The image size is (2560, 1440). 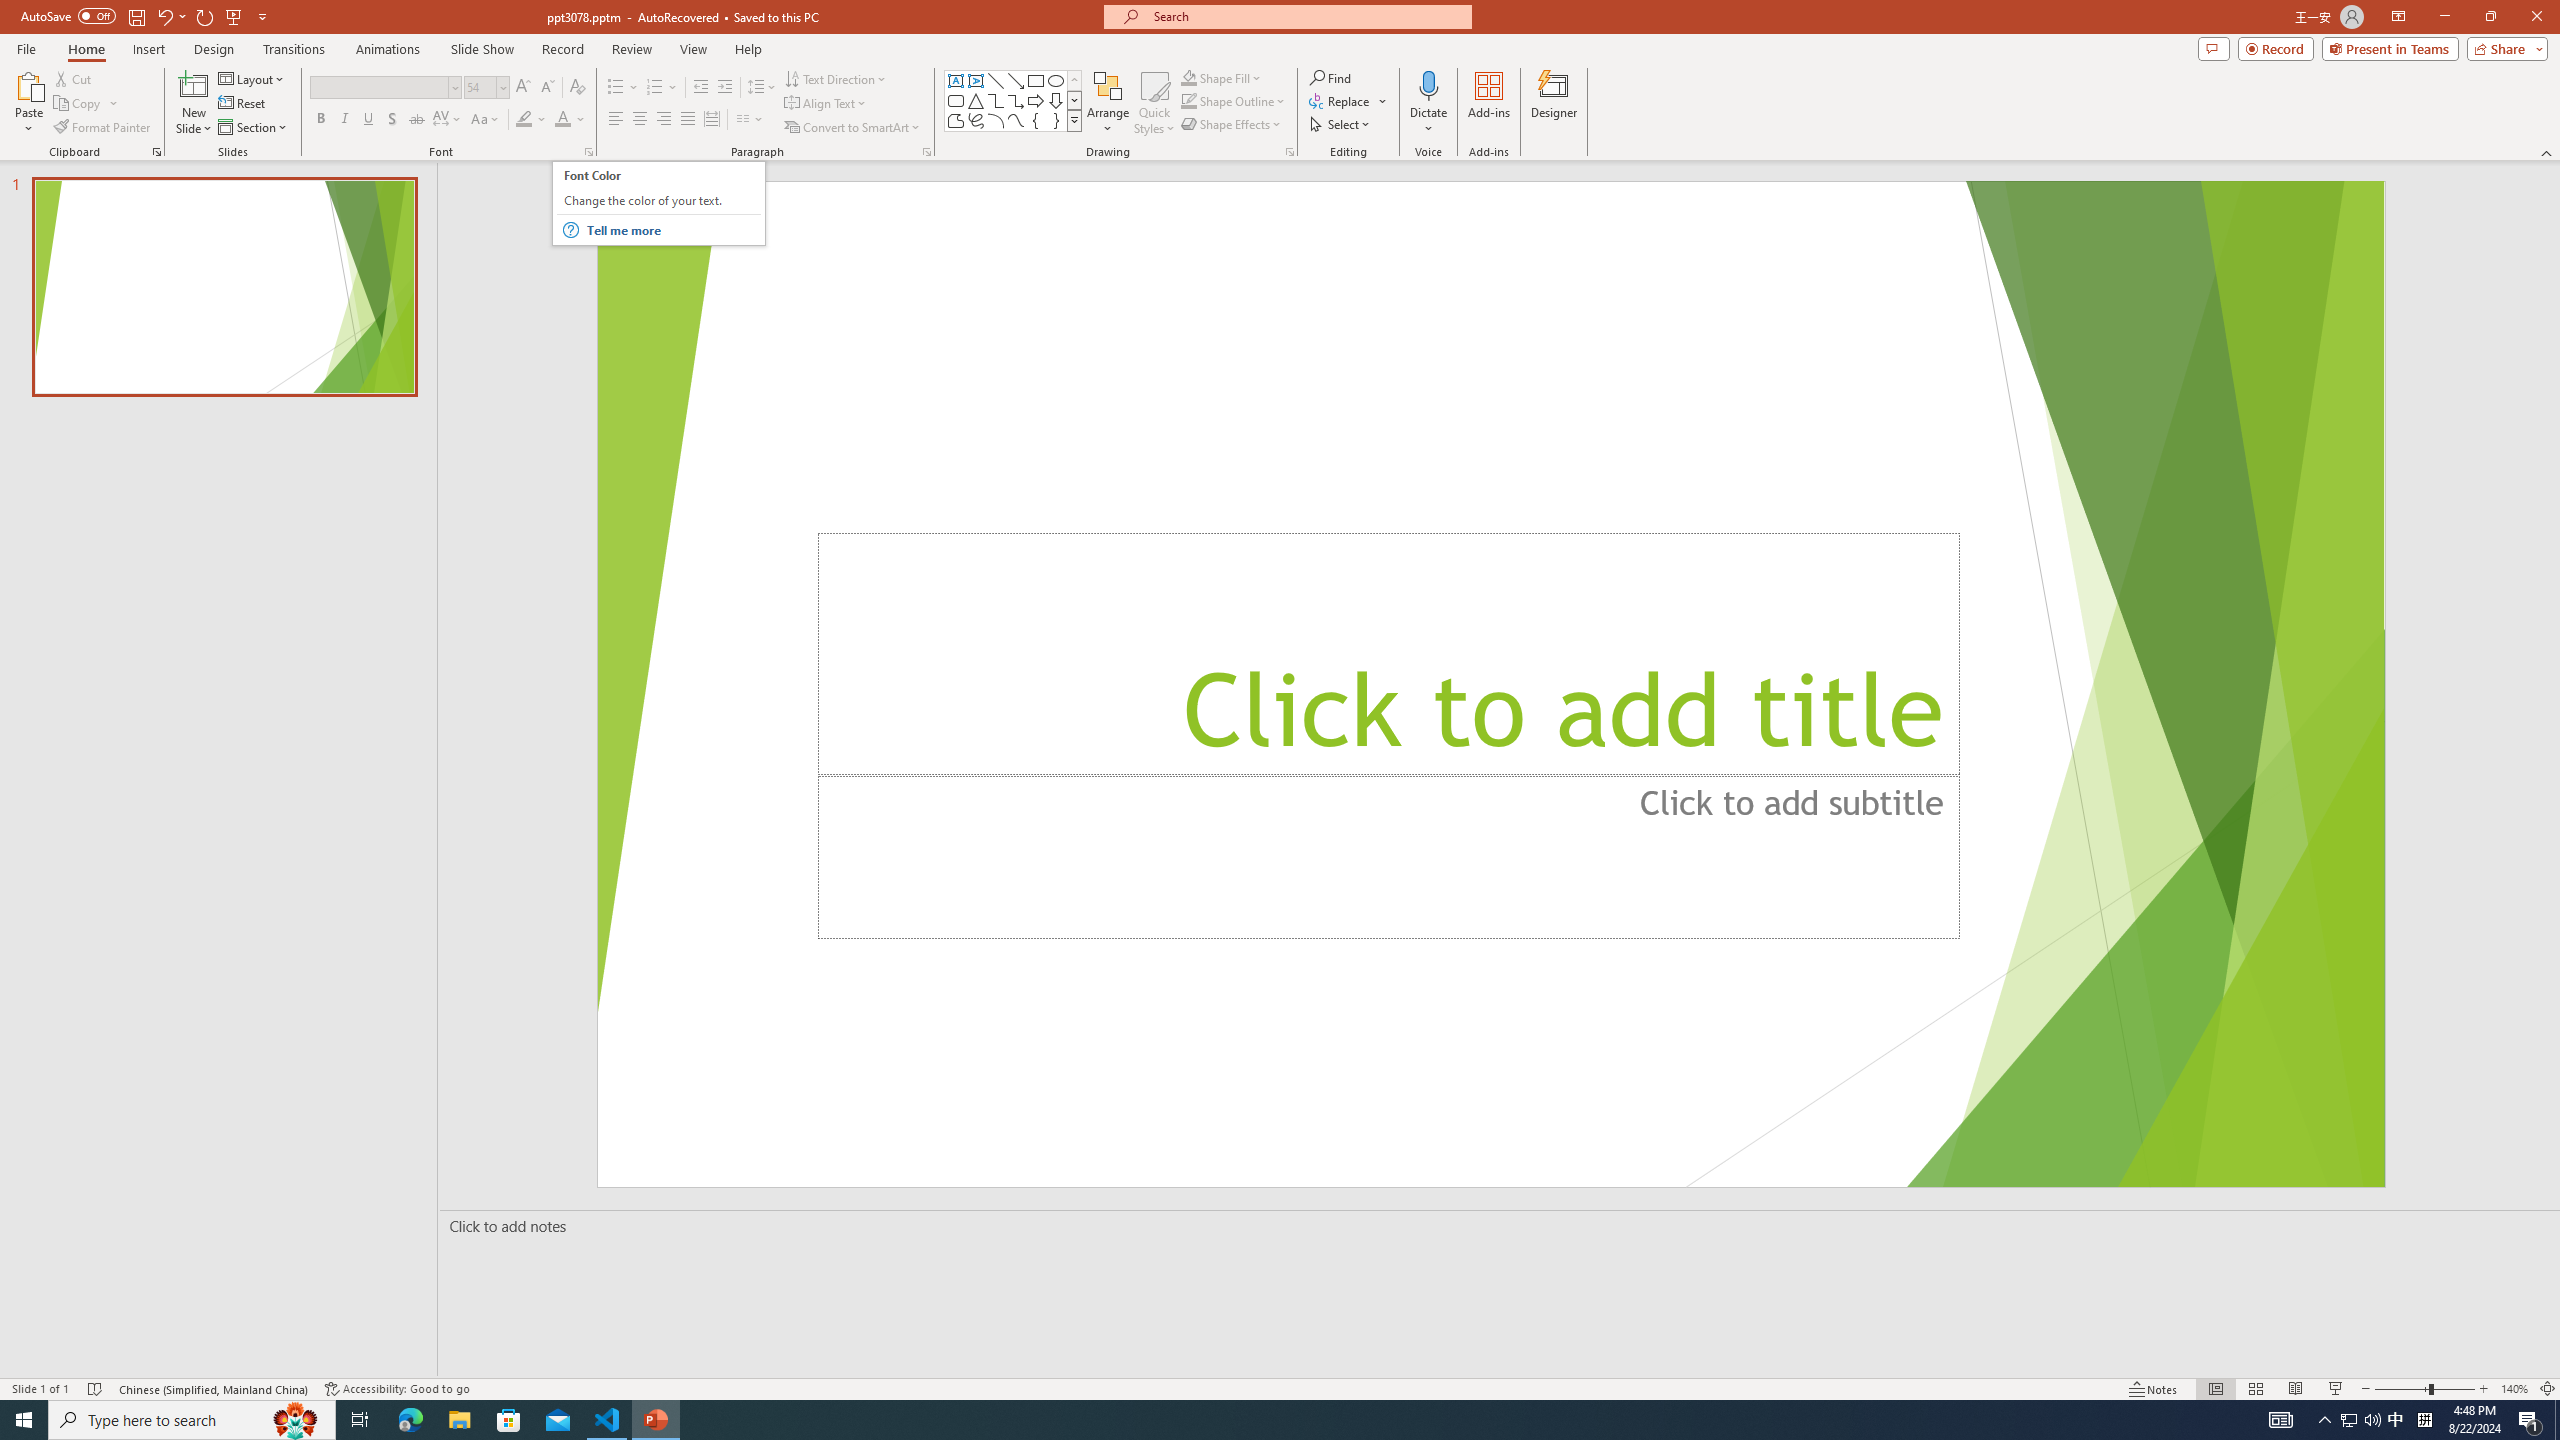 What do you see at coordinates (1428, 85) in the screenshot?
I see `Dictate` at bounding box center [1428, 85].